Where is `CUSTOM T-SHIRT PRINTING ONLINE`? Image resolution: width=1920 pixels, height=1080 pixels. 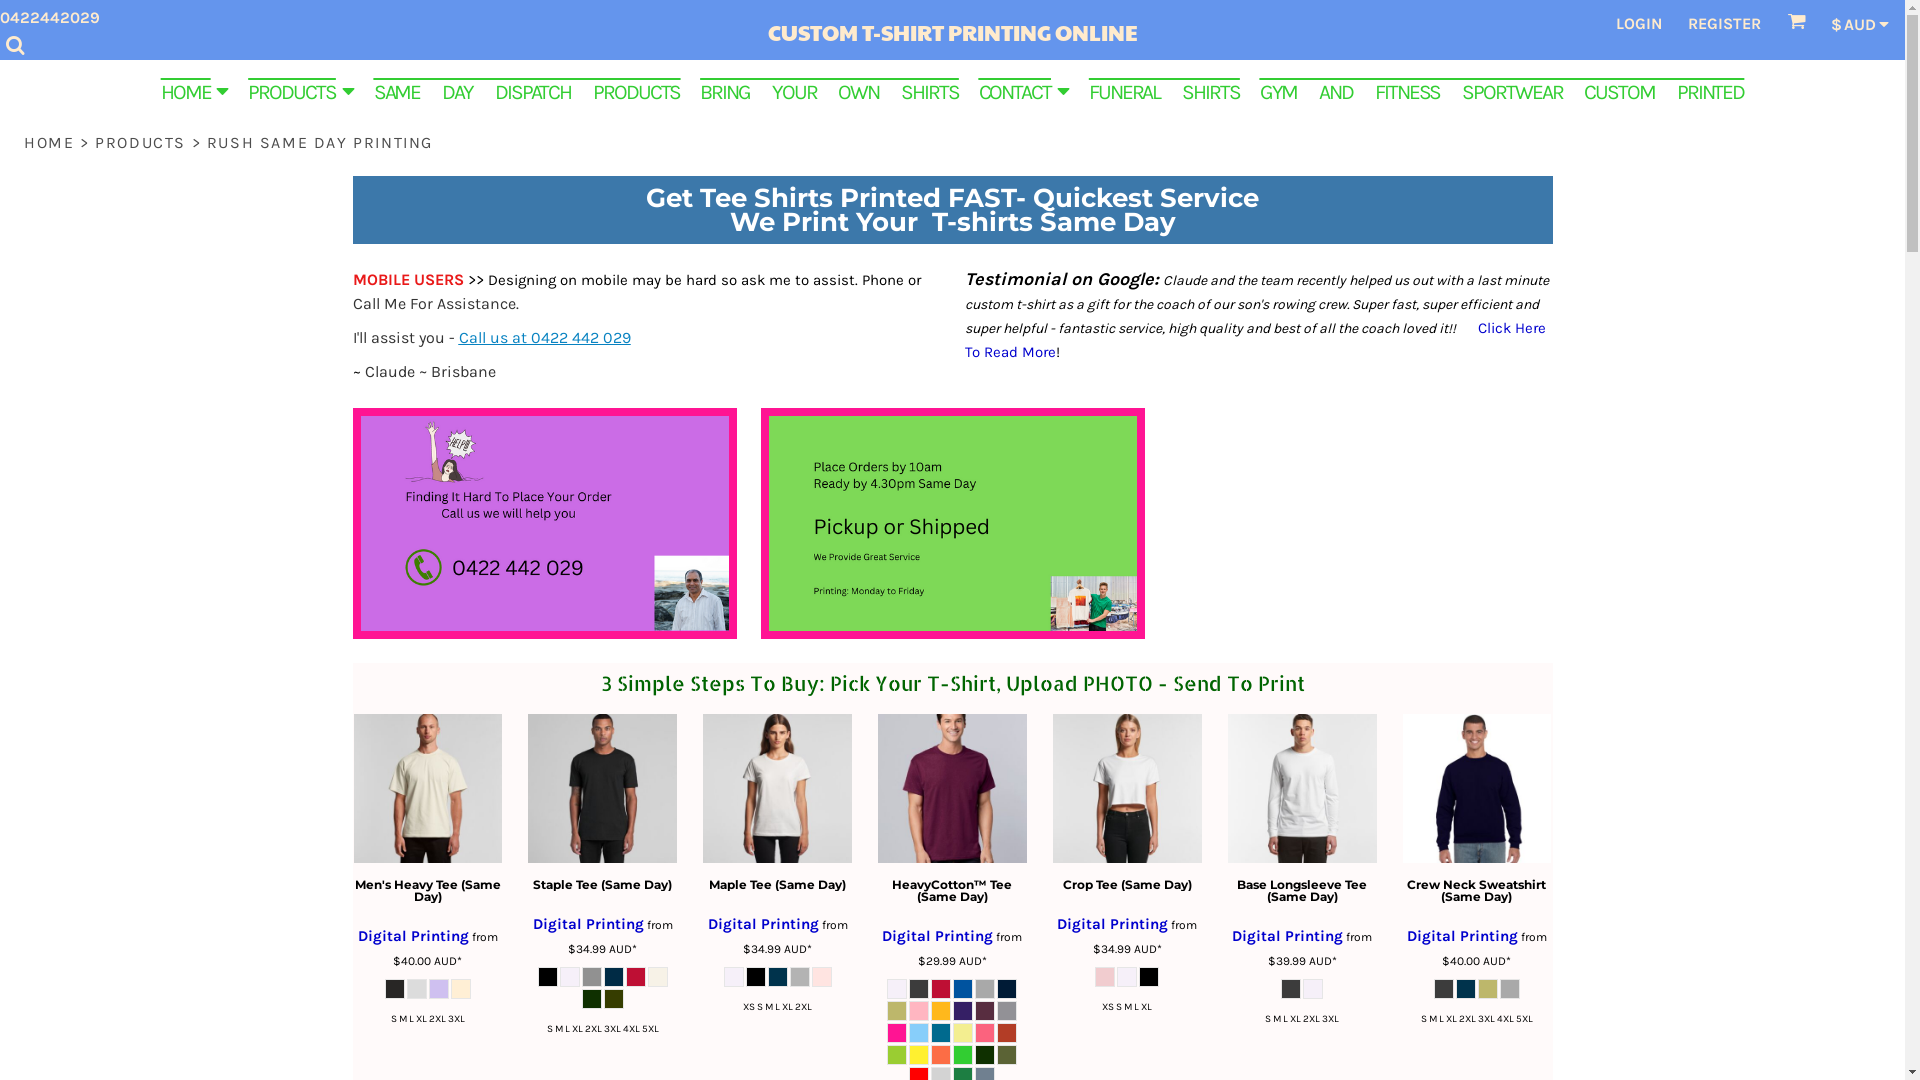 CUSTOM T-SHIRT PRINTING ONLINE is located at coordinates (952, 30).